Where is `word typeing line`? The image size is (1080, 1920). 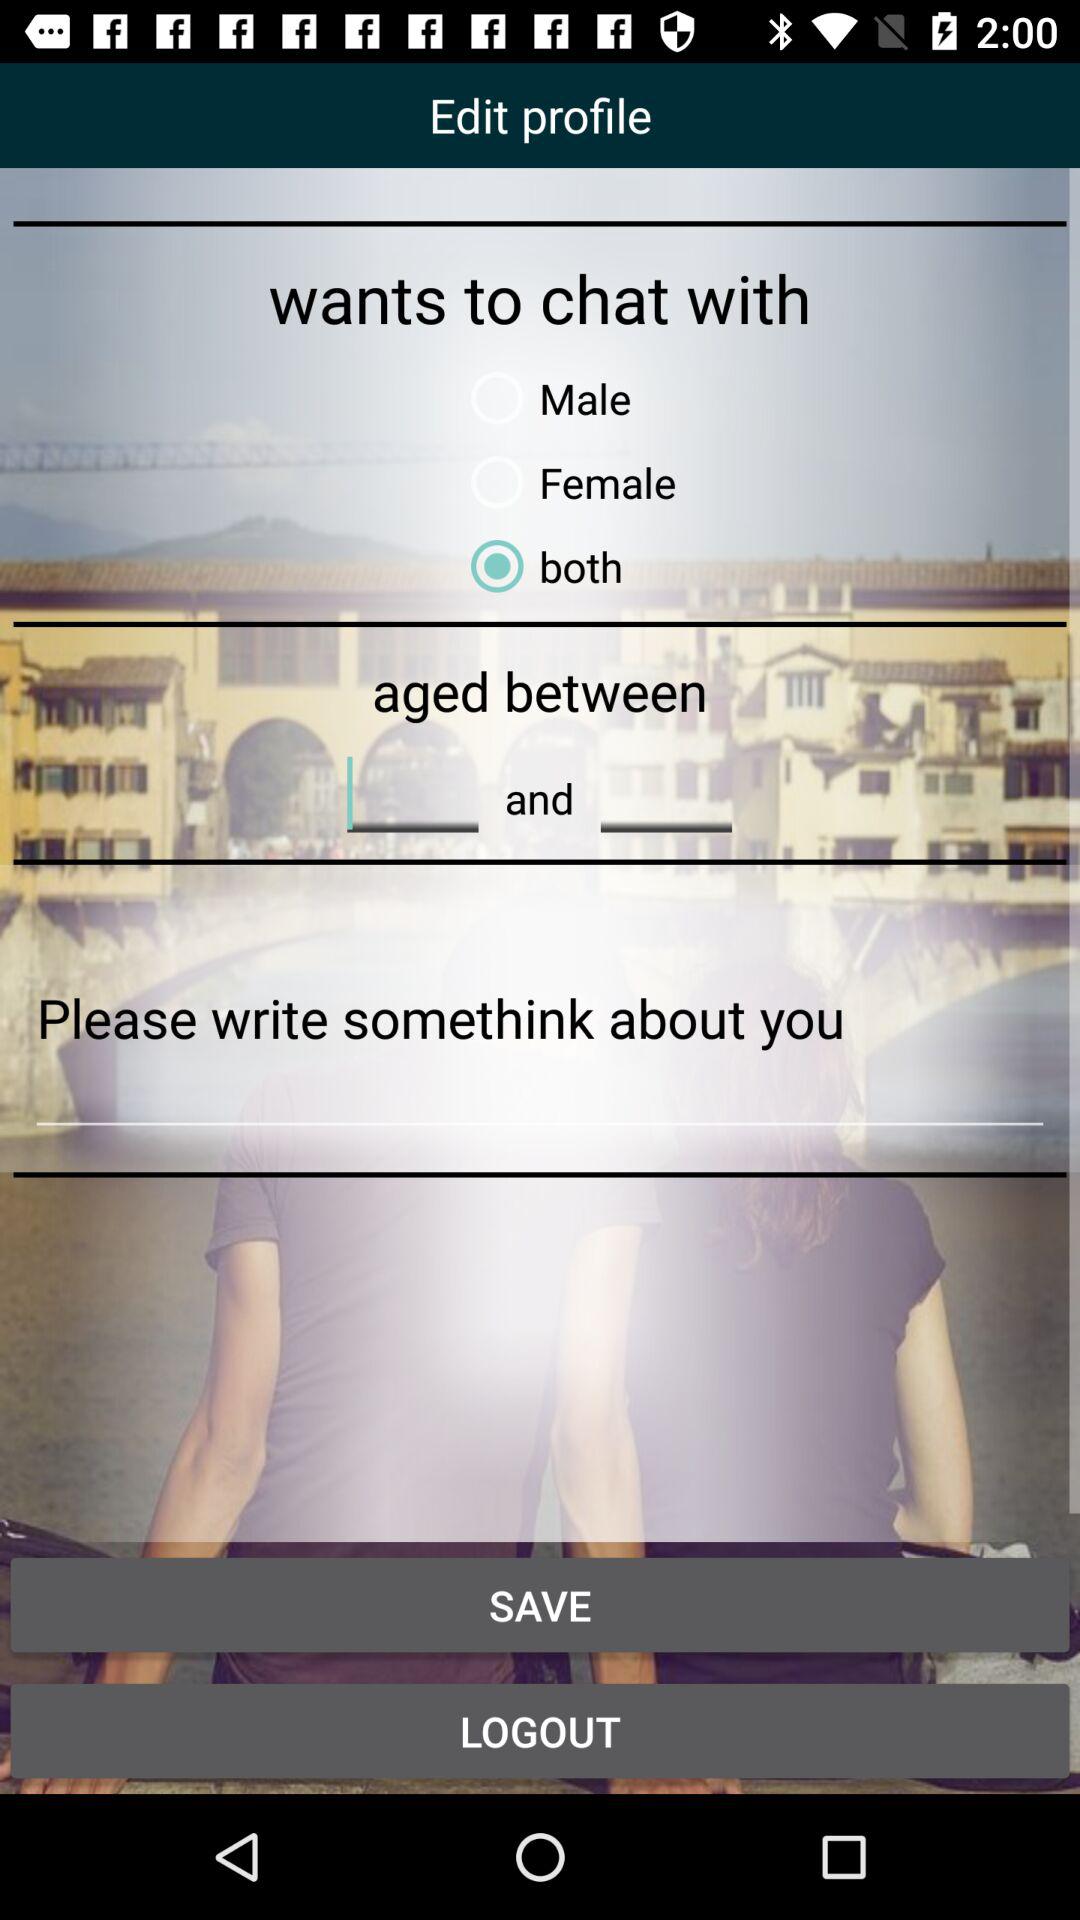 word typeing line is located at coordinates (412, 792).